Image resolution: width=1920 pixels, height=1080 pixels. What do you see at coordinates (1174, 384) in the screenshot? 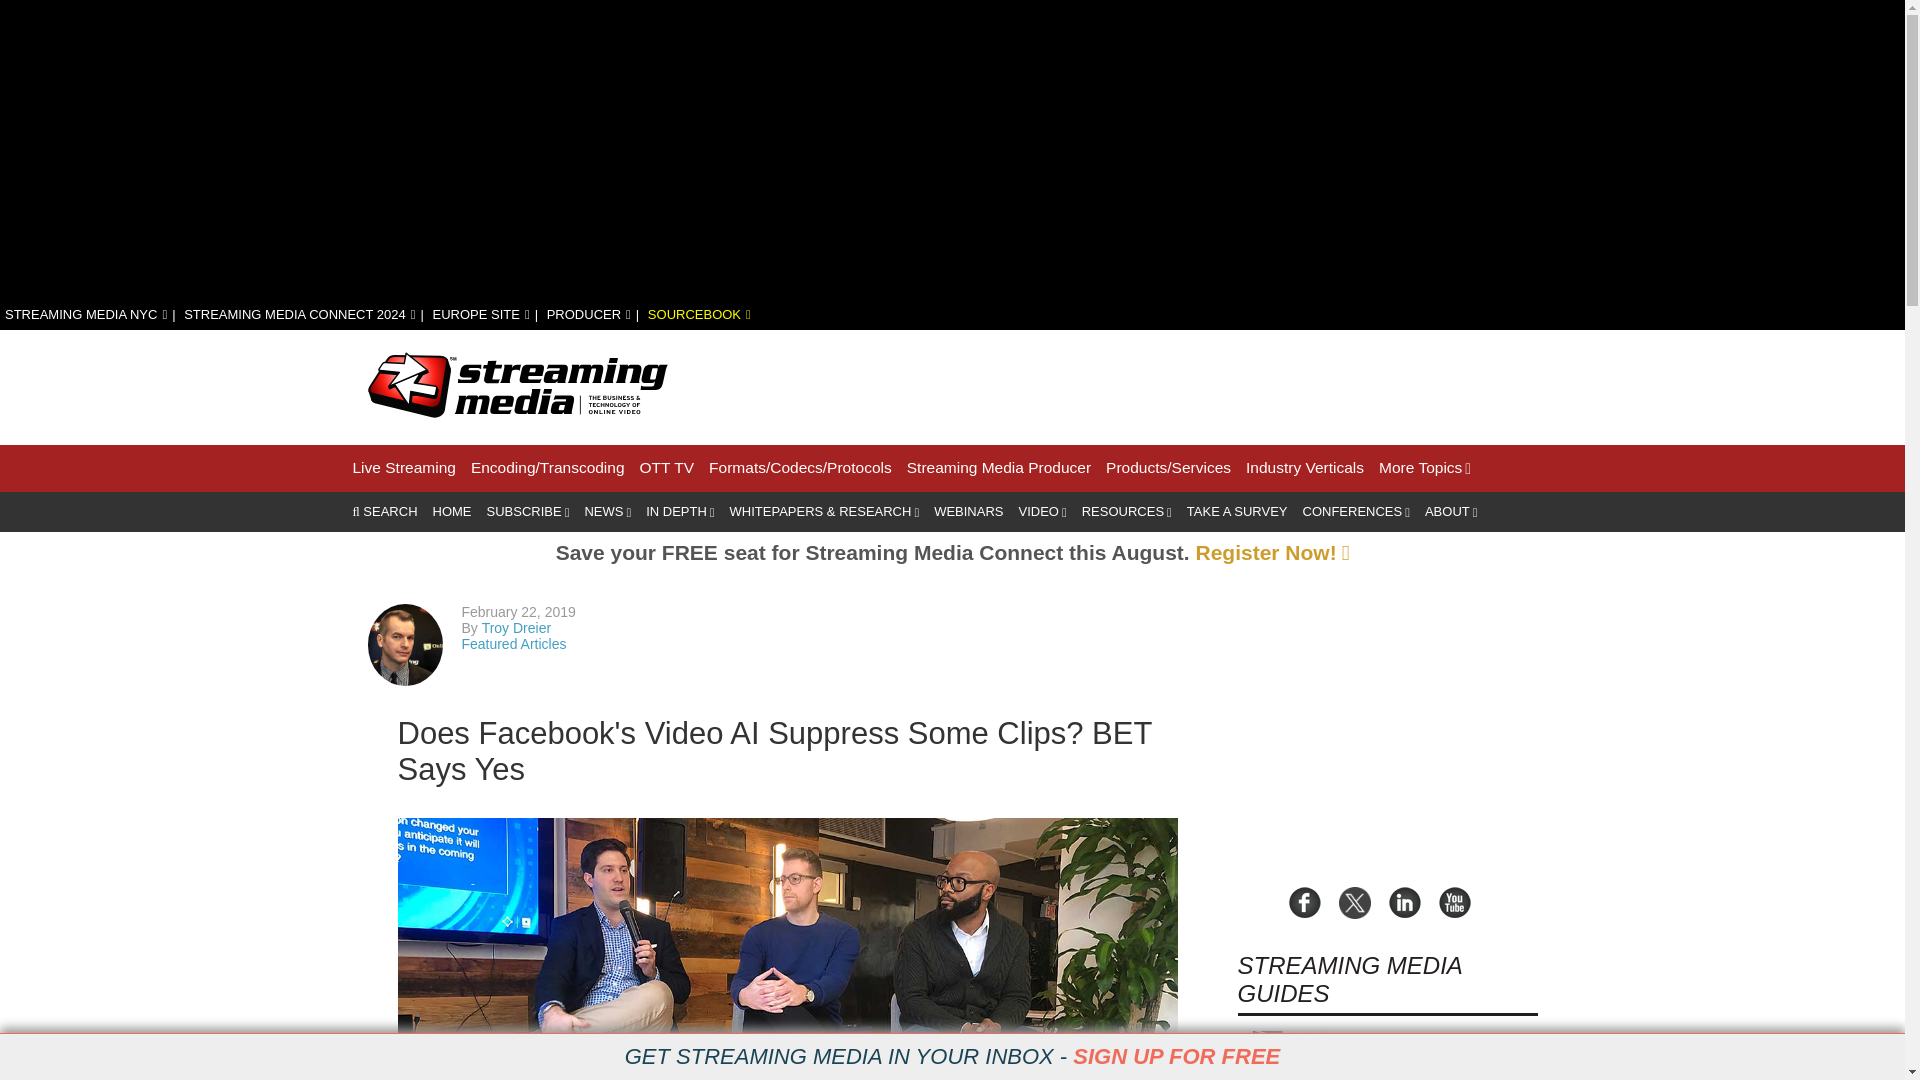
I see `3rd party ad content` at bounding box center [1174, 384].